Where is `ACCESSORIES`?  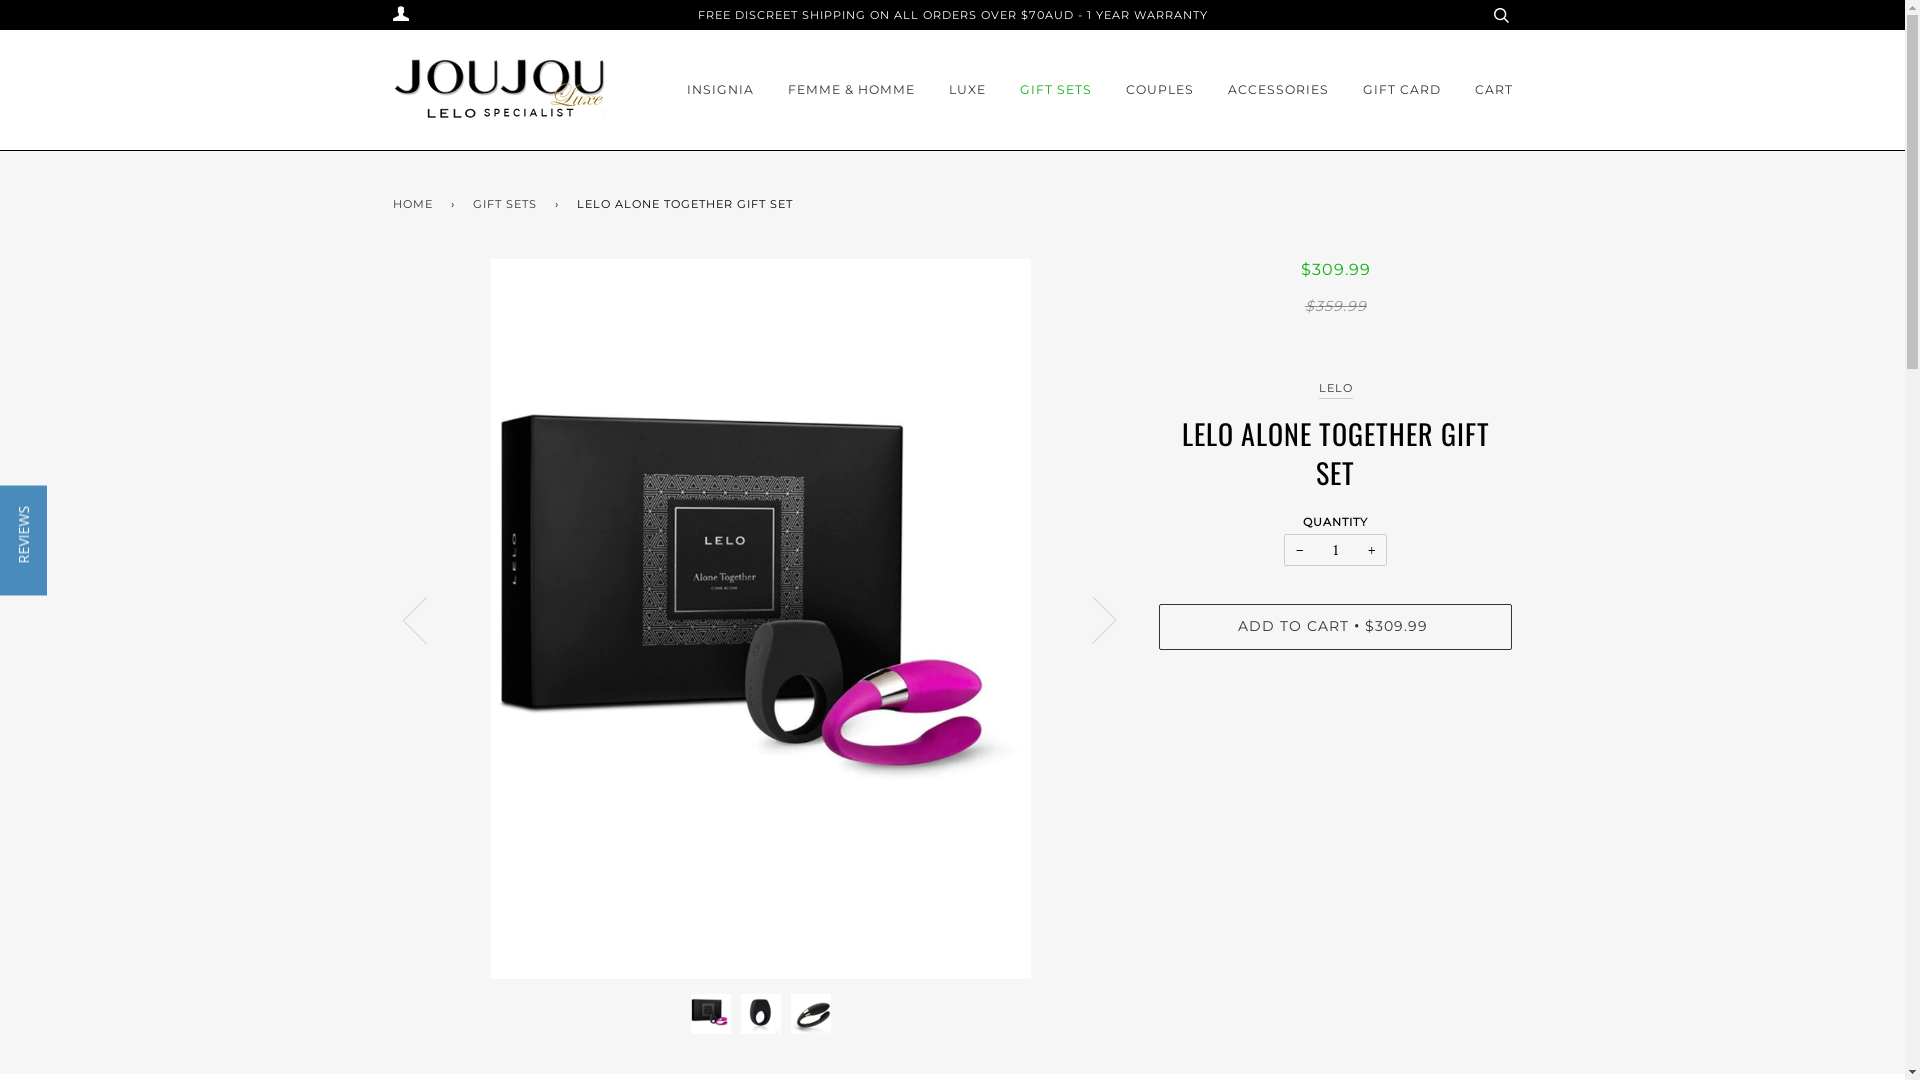
ACCESSORIES is located at coordinates (1278, 90).